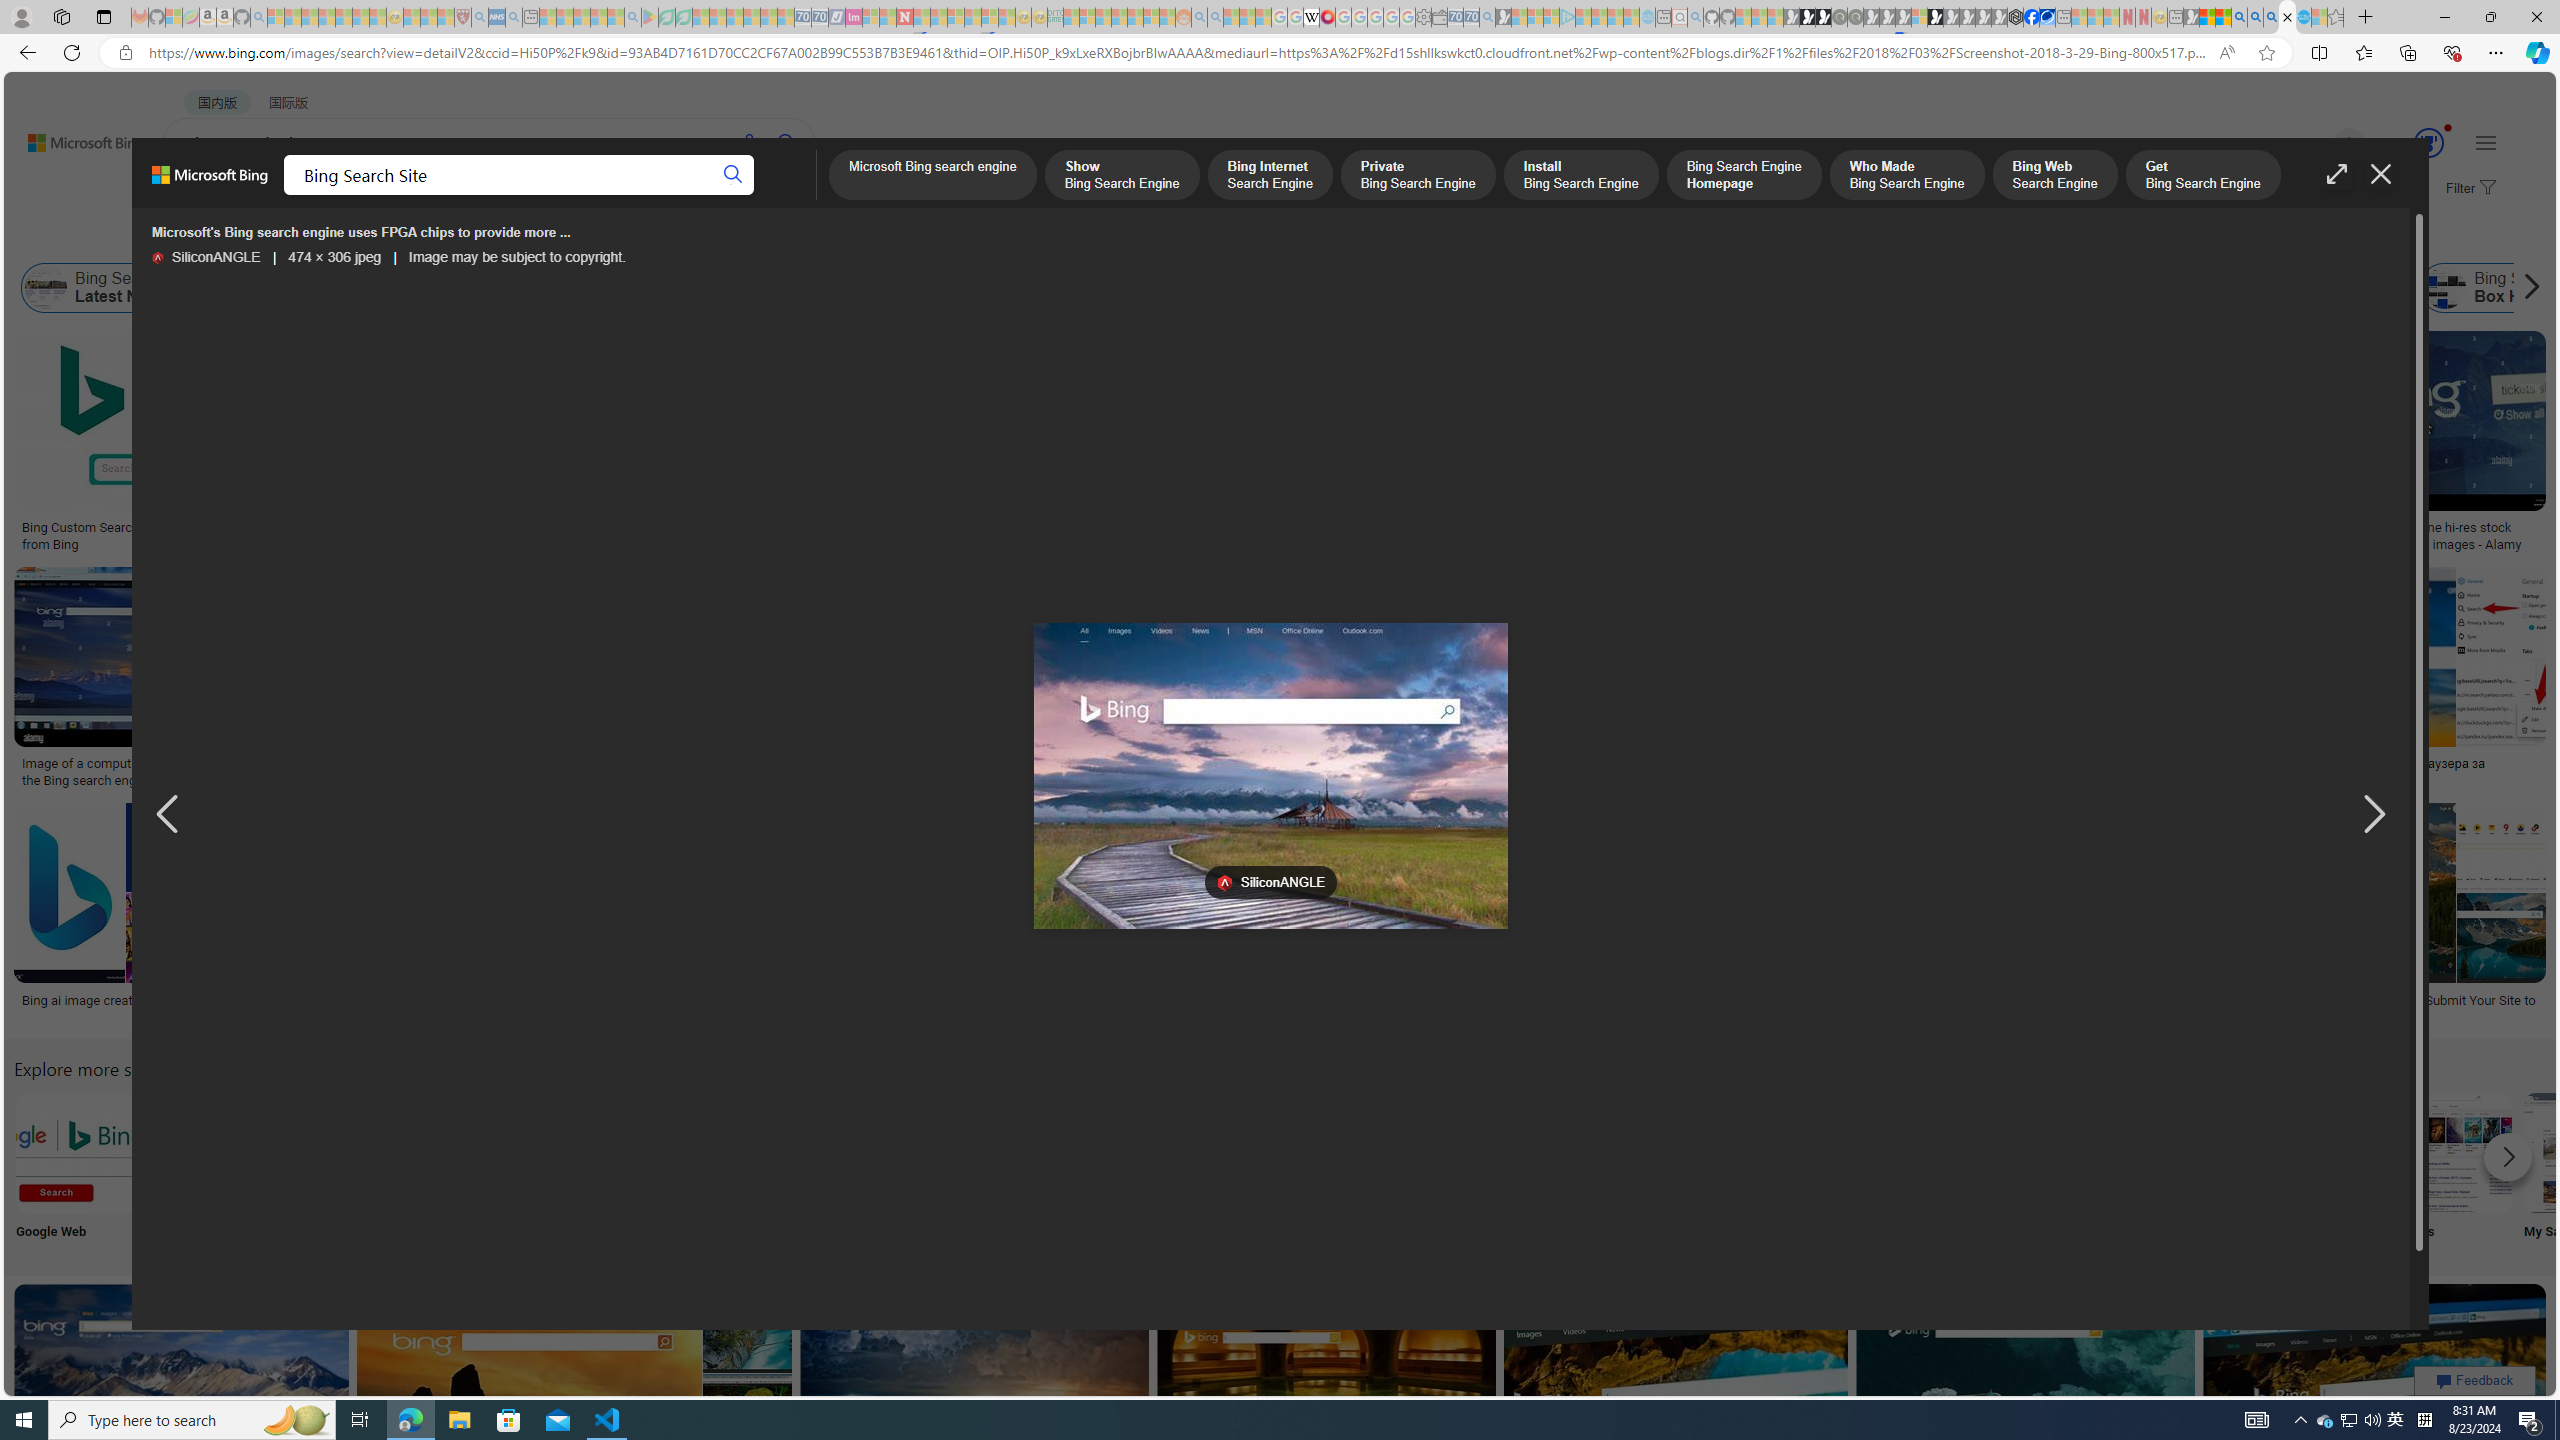  What do you see at coordinates (1269, 176) in the screenshot?
I see `Bing Internet Search Engine` at bounding box center [1269, 176].